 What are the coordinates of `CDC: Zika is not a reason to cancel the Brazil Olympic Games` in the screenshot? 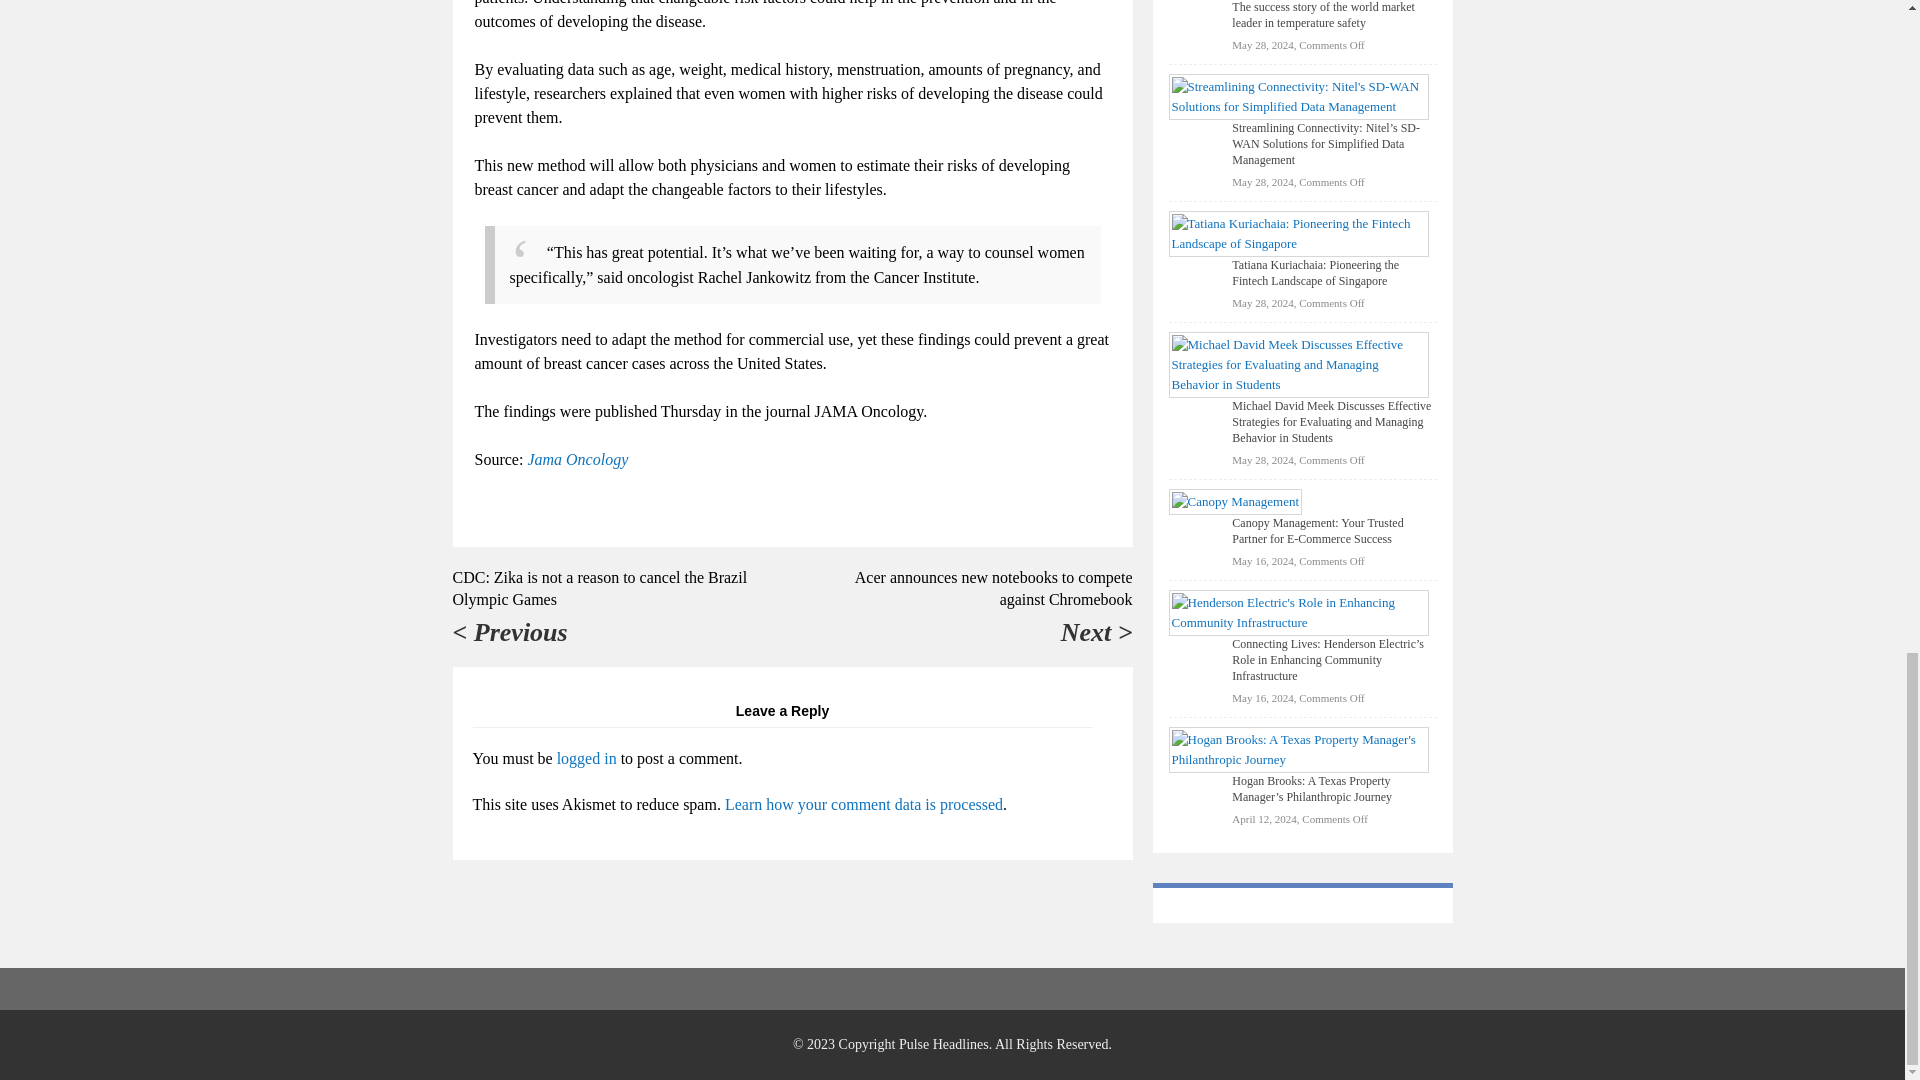 It's located at (598, 588).